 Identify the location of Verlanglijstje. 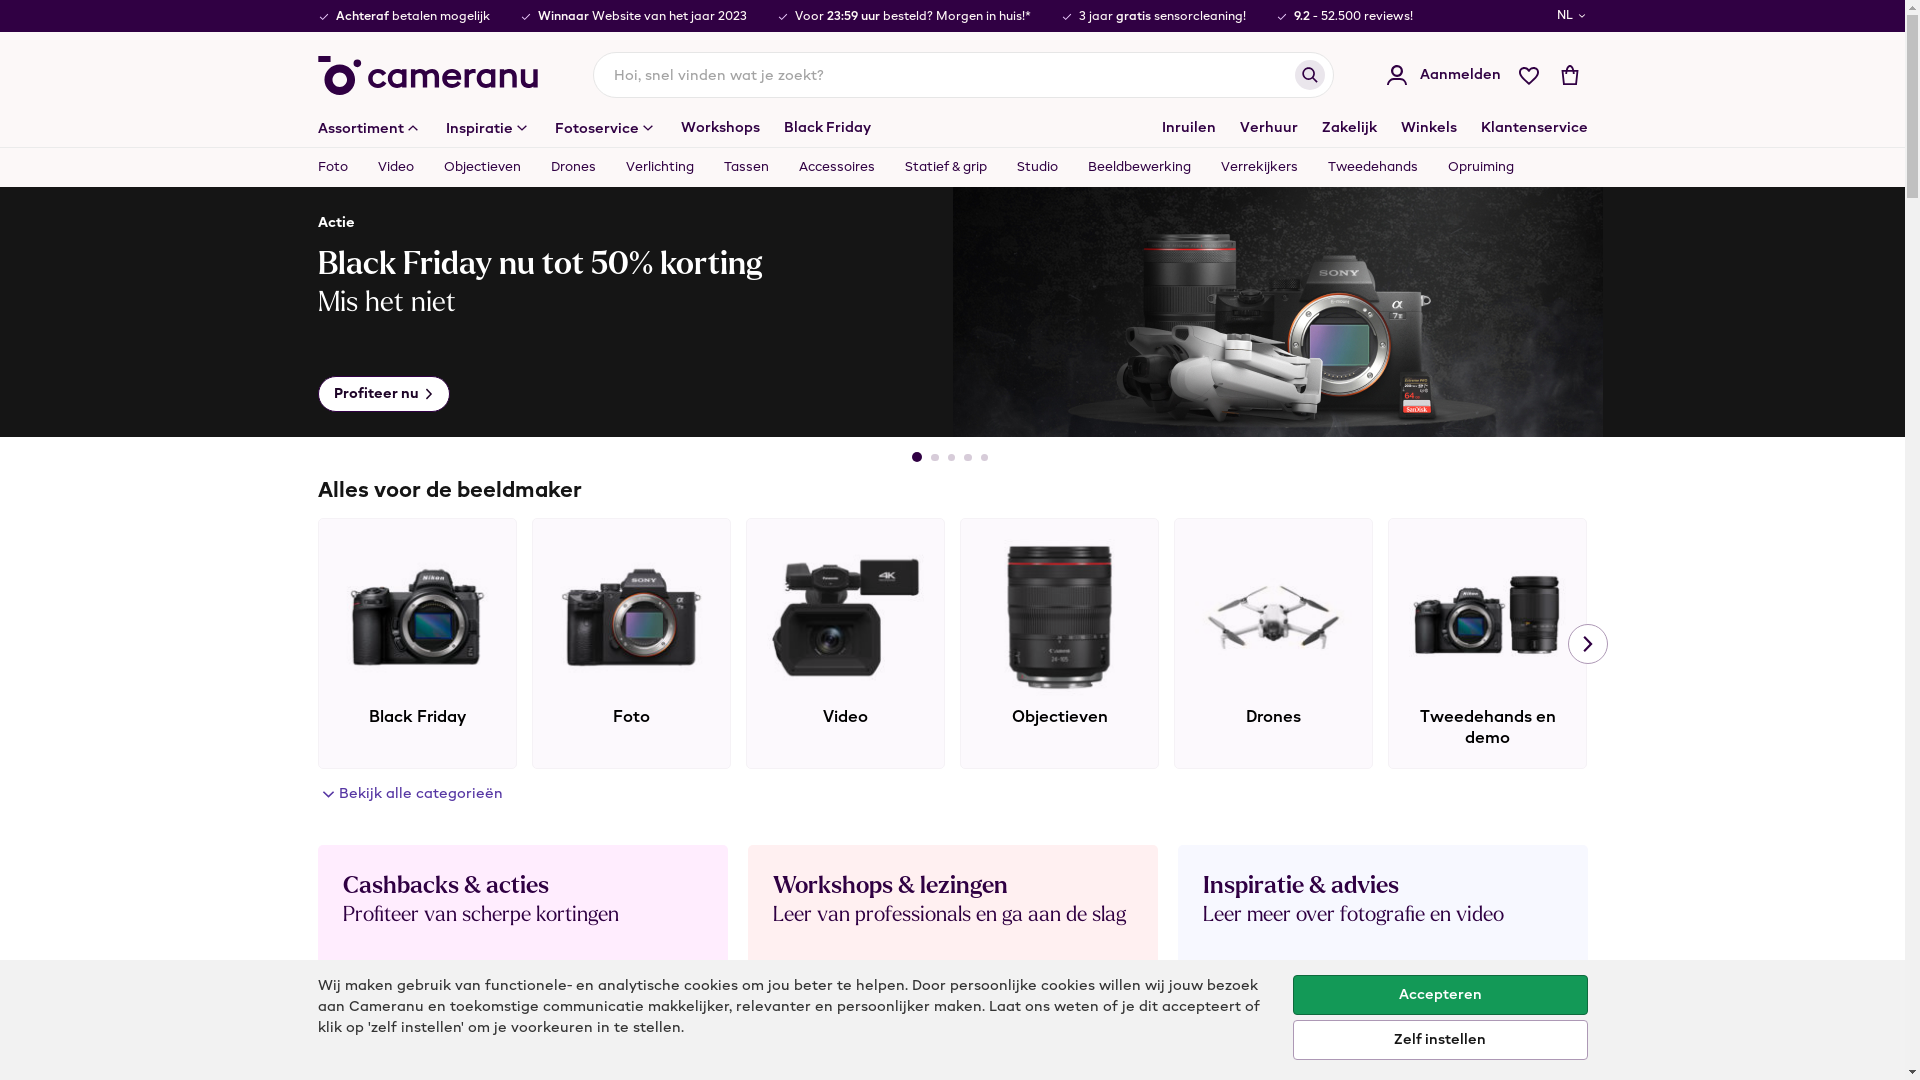
(1528, 75).